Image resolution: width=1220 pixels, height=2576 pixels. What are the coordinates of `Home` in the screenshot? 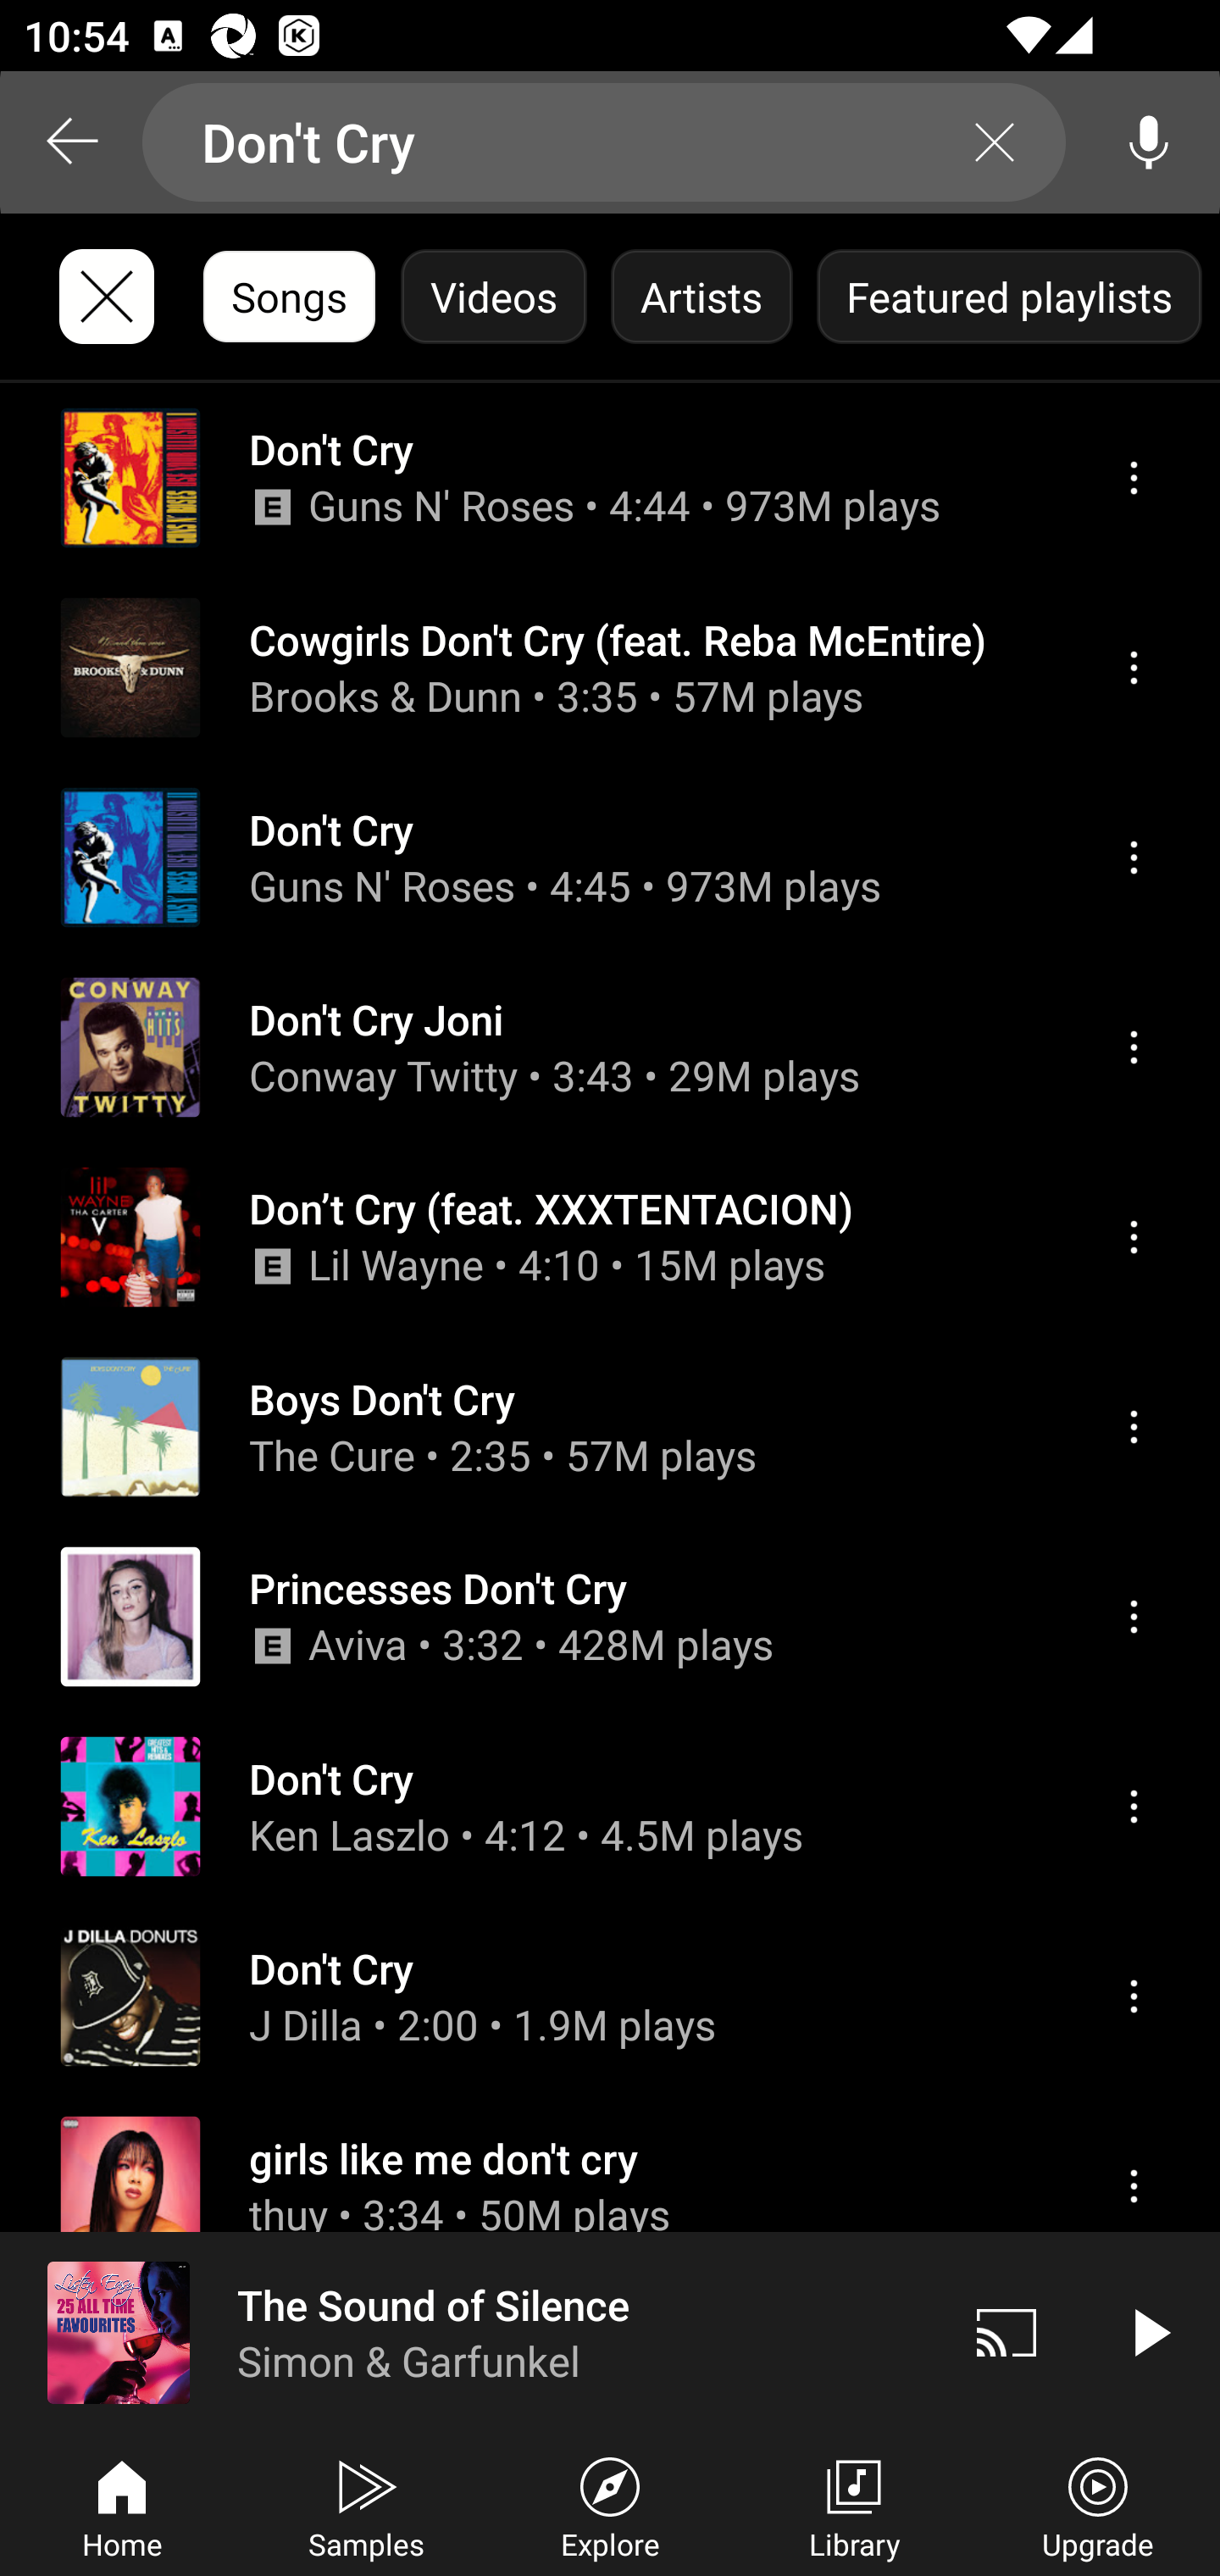 It's located at (122, 2505).